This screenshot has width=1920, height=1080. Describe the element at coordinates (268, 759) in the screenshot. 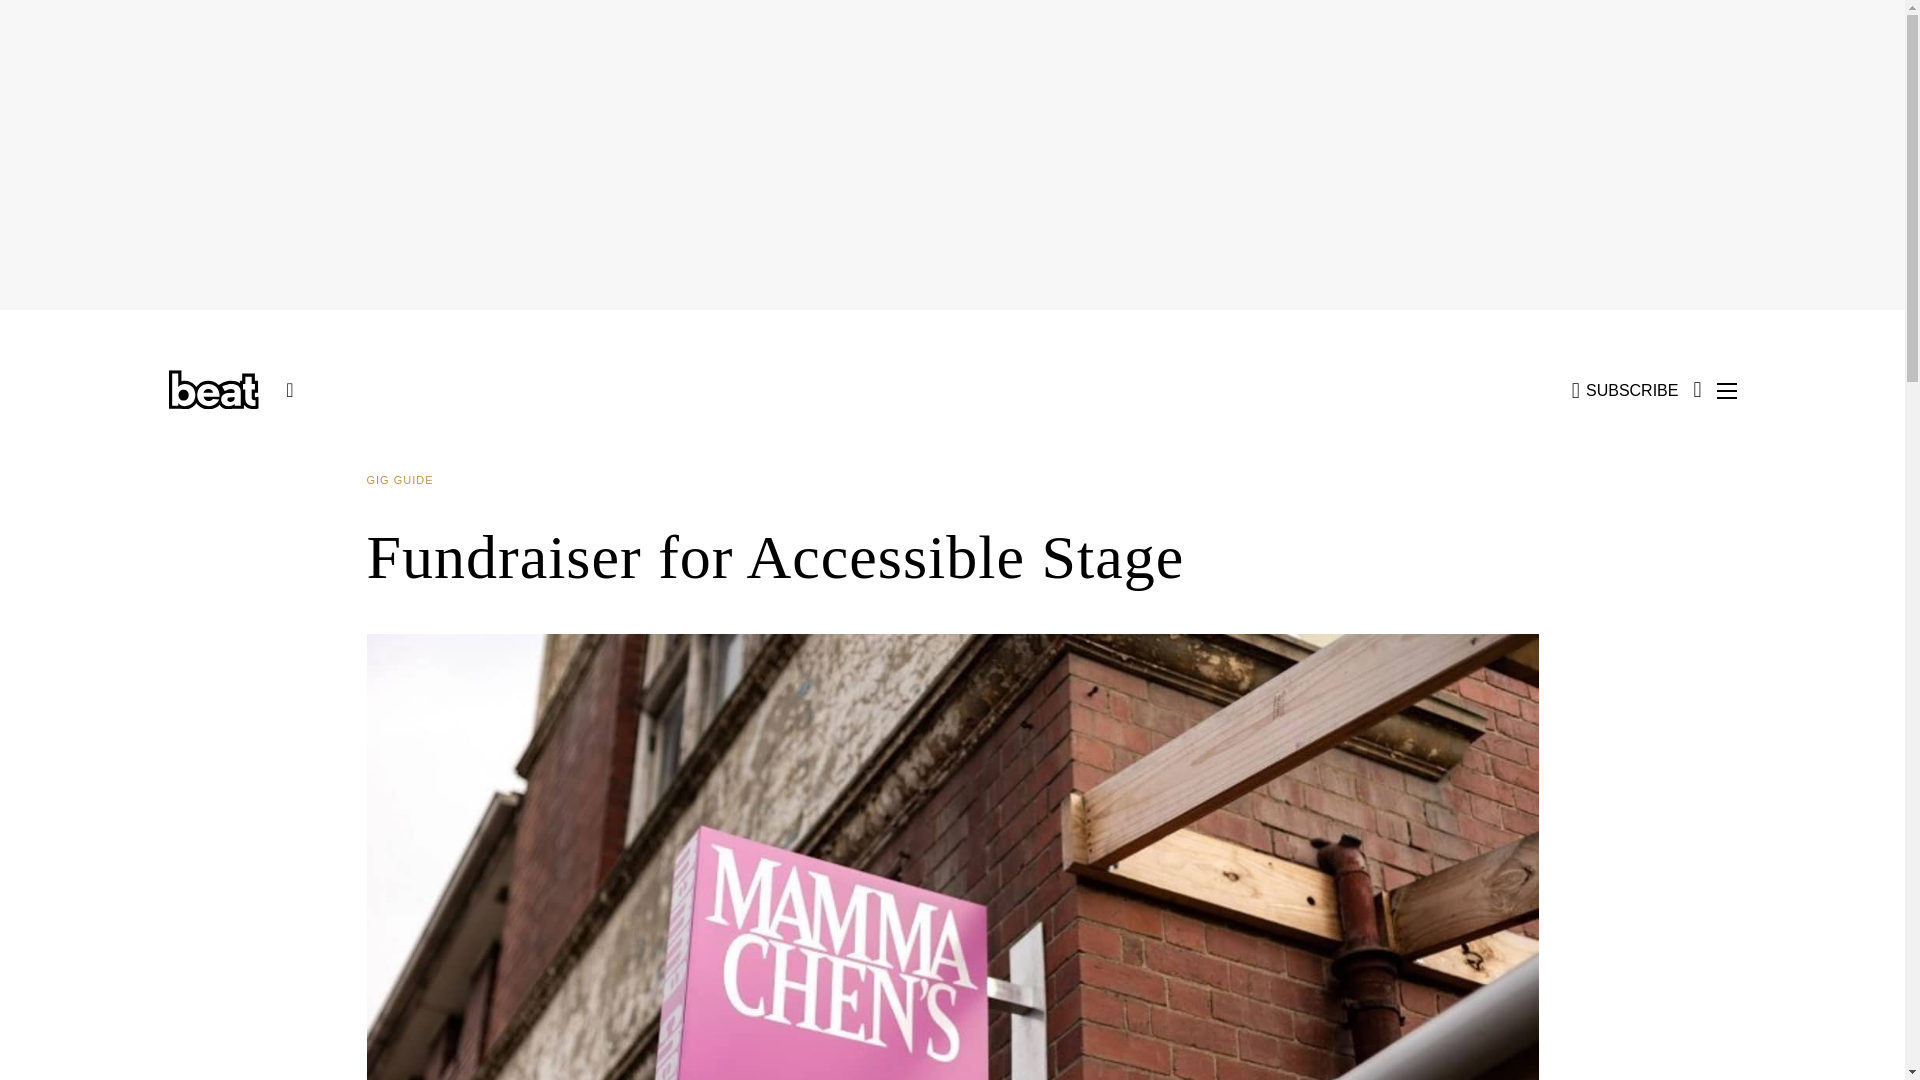

I see `3rd party ad content` at that location.